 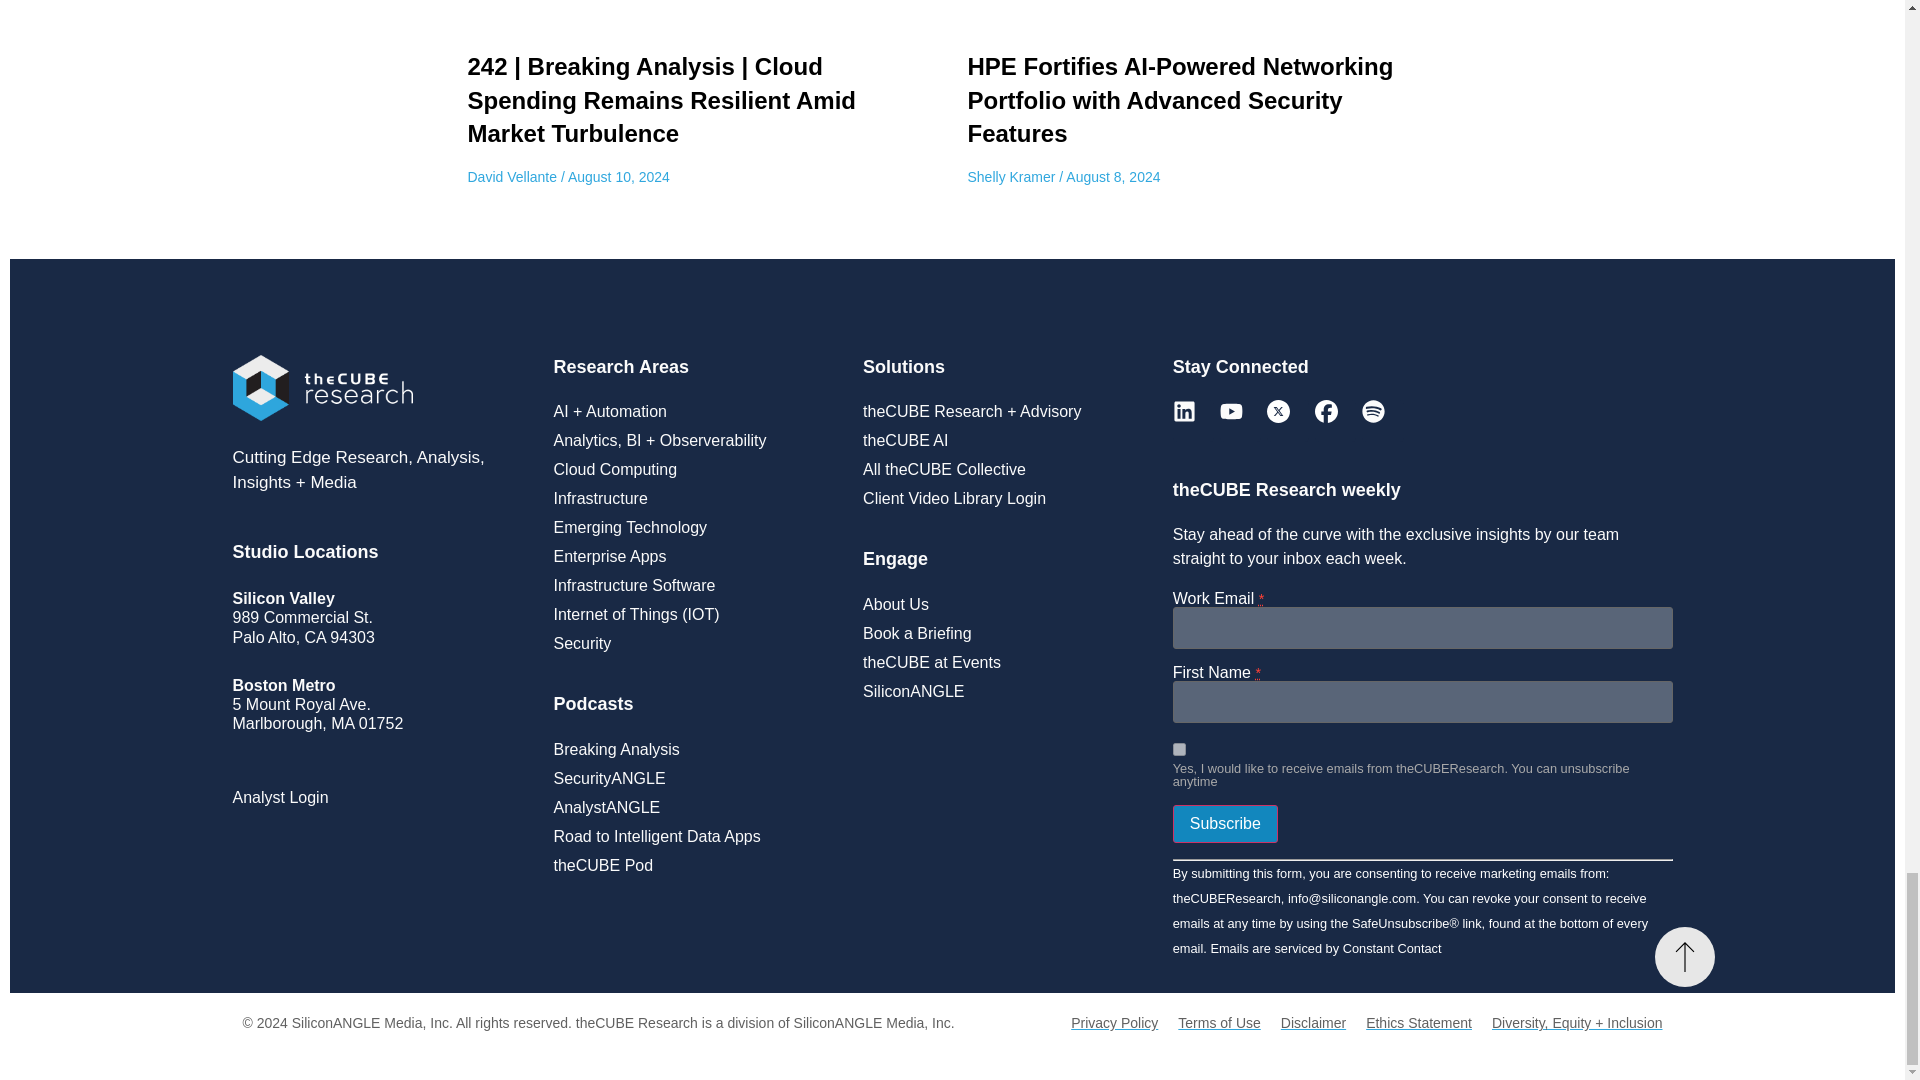 I want to click on Analyst Login, so click(x=280, y=798).